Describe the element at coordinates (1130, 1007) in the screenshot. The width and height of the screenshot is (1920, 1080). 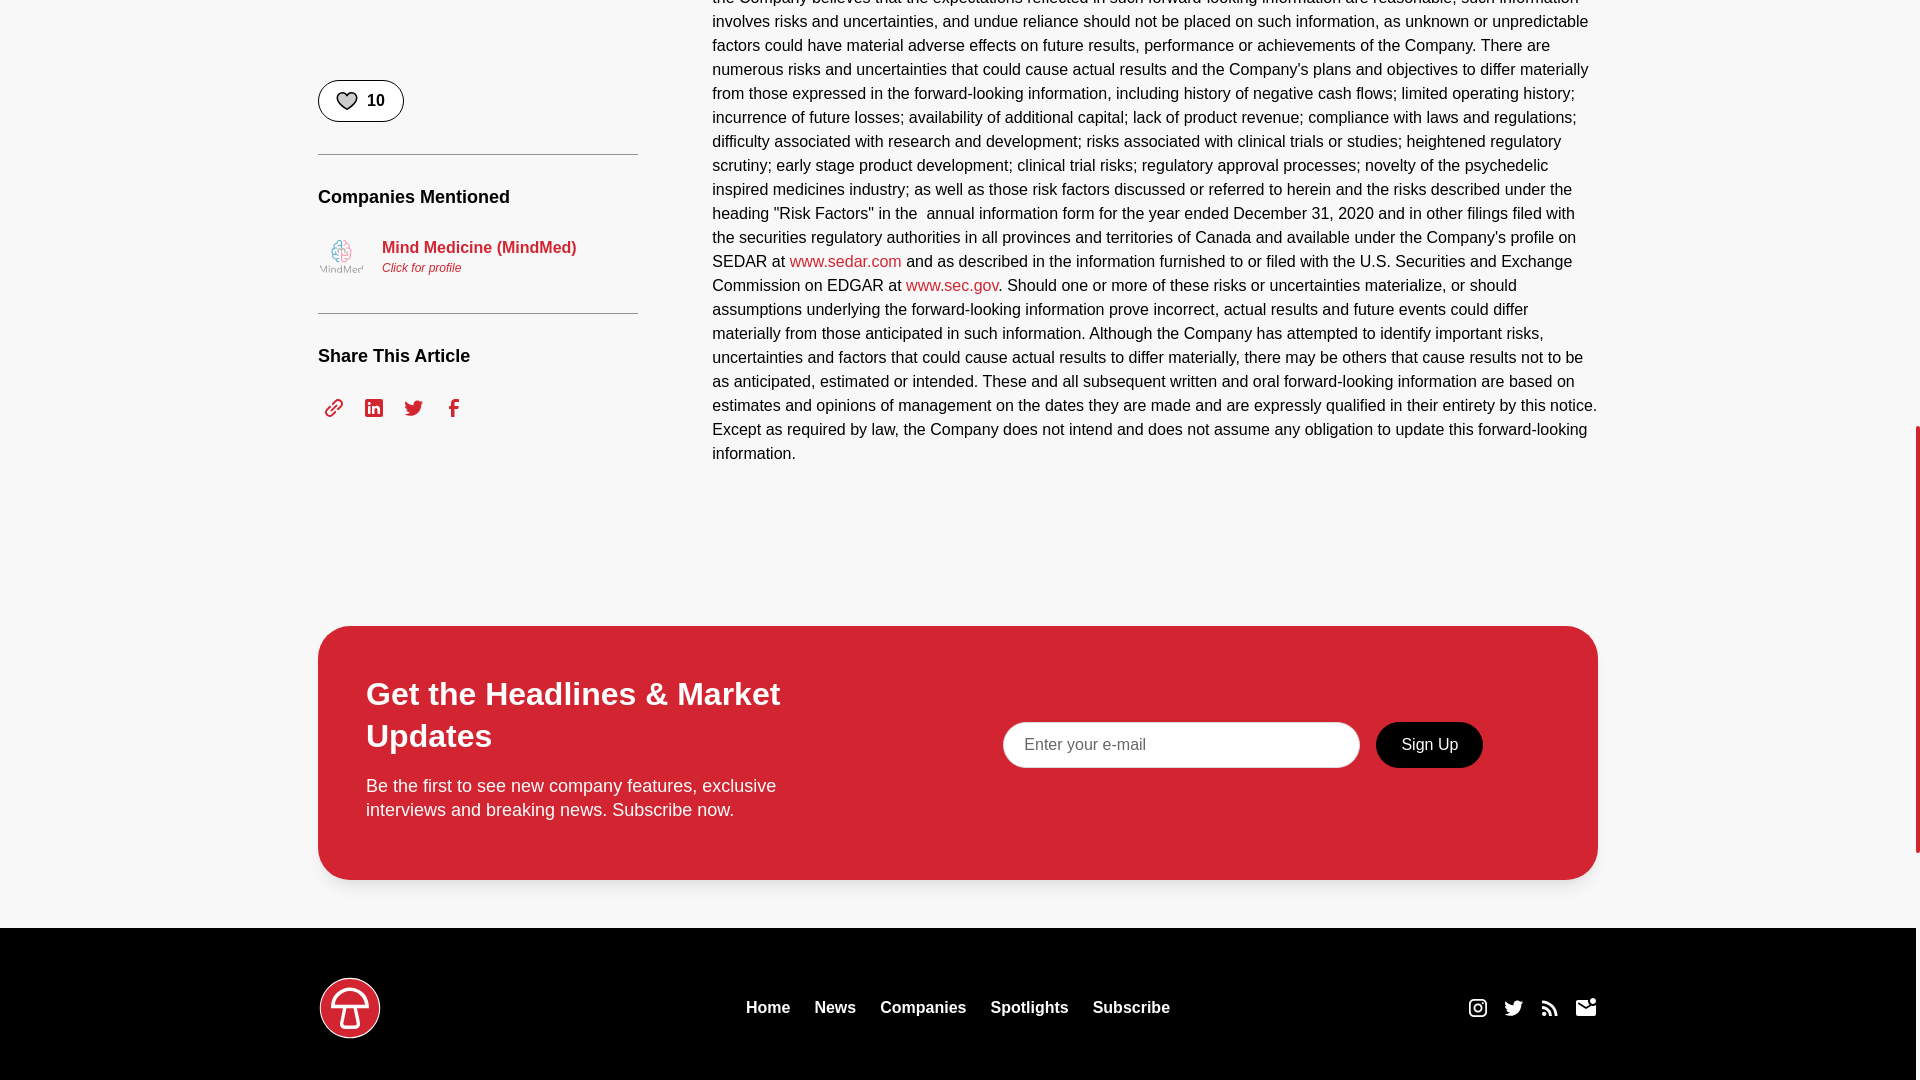
I see `Subscribe` at that location.